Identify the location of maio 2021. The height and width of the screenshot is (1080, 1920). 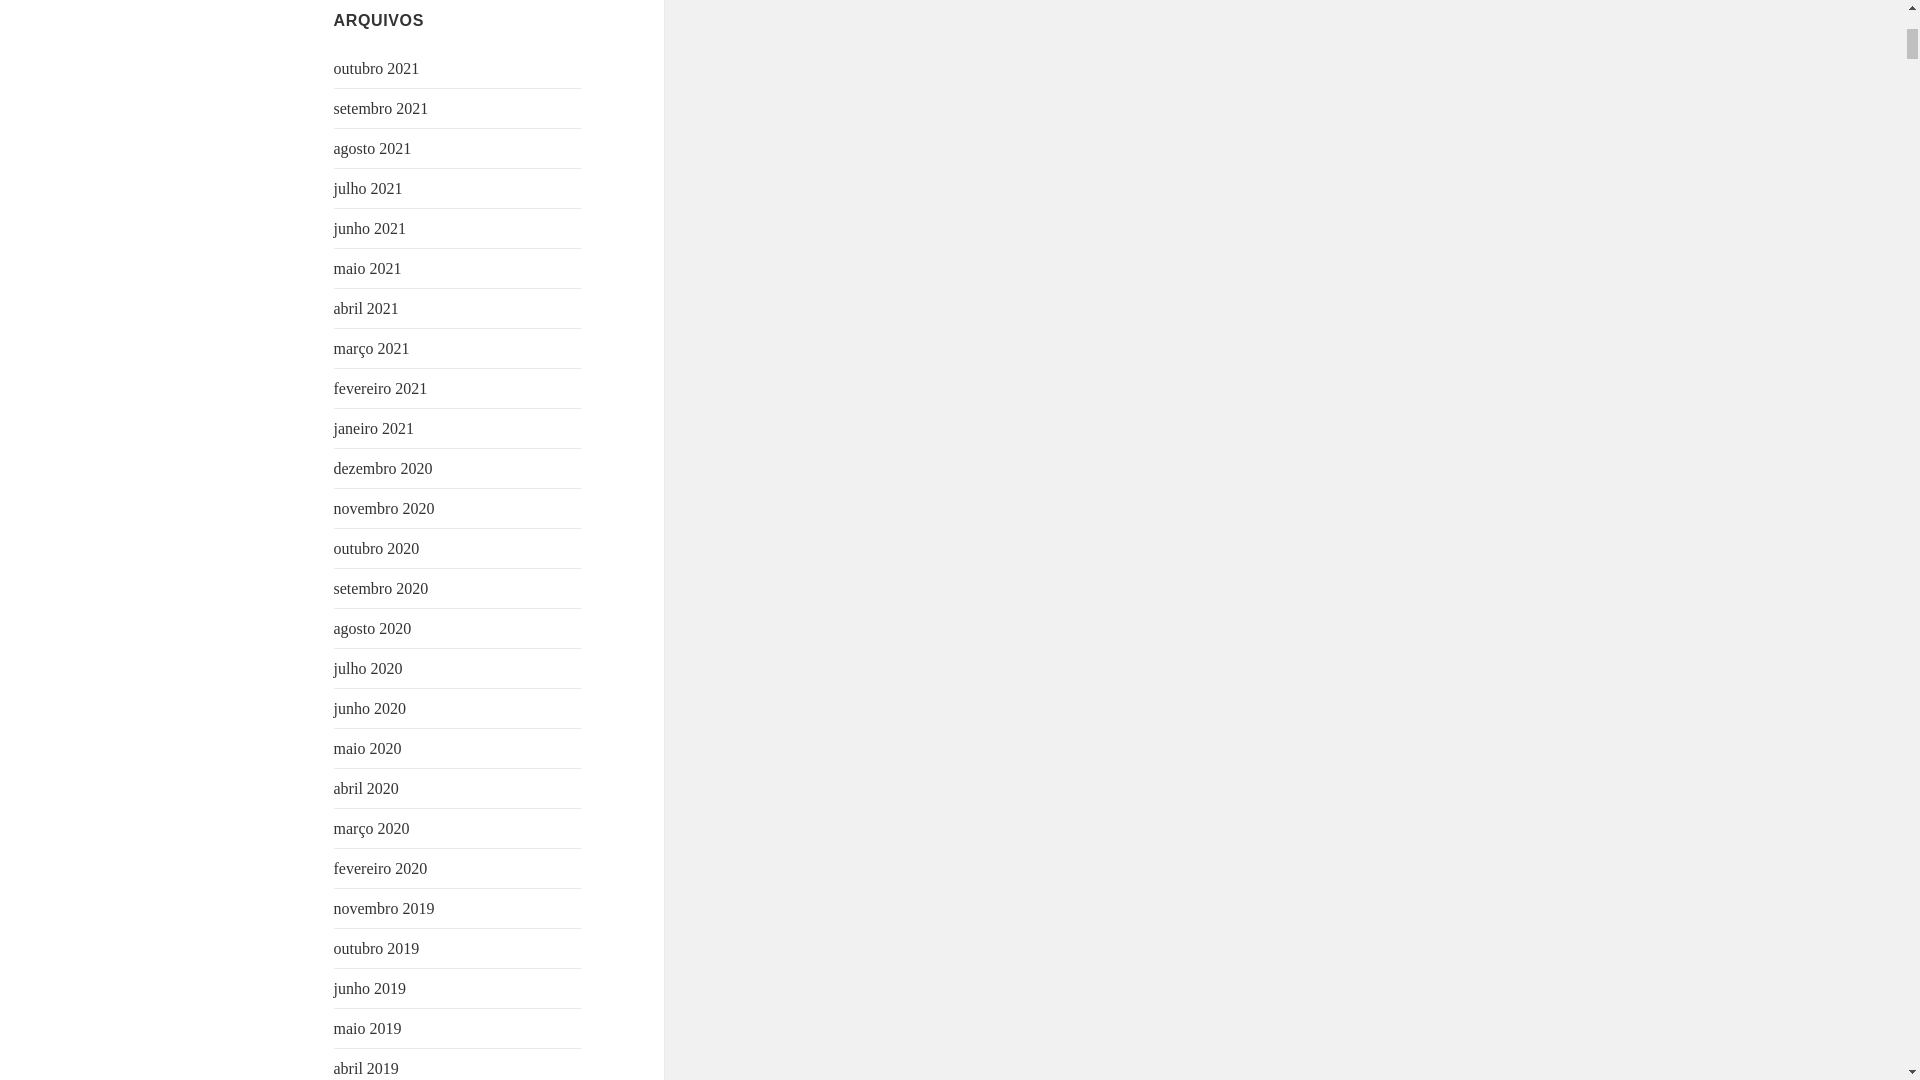
(368, 268).